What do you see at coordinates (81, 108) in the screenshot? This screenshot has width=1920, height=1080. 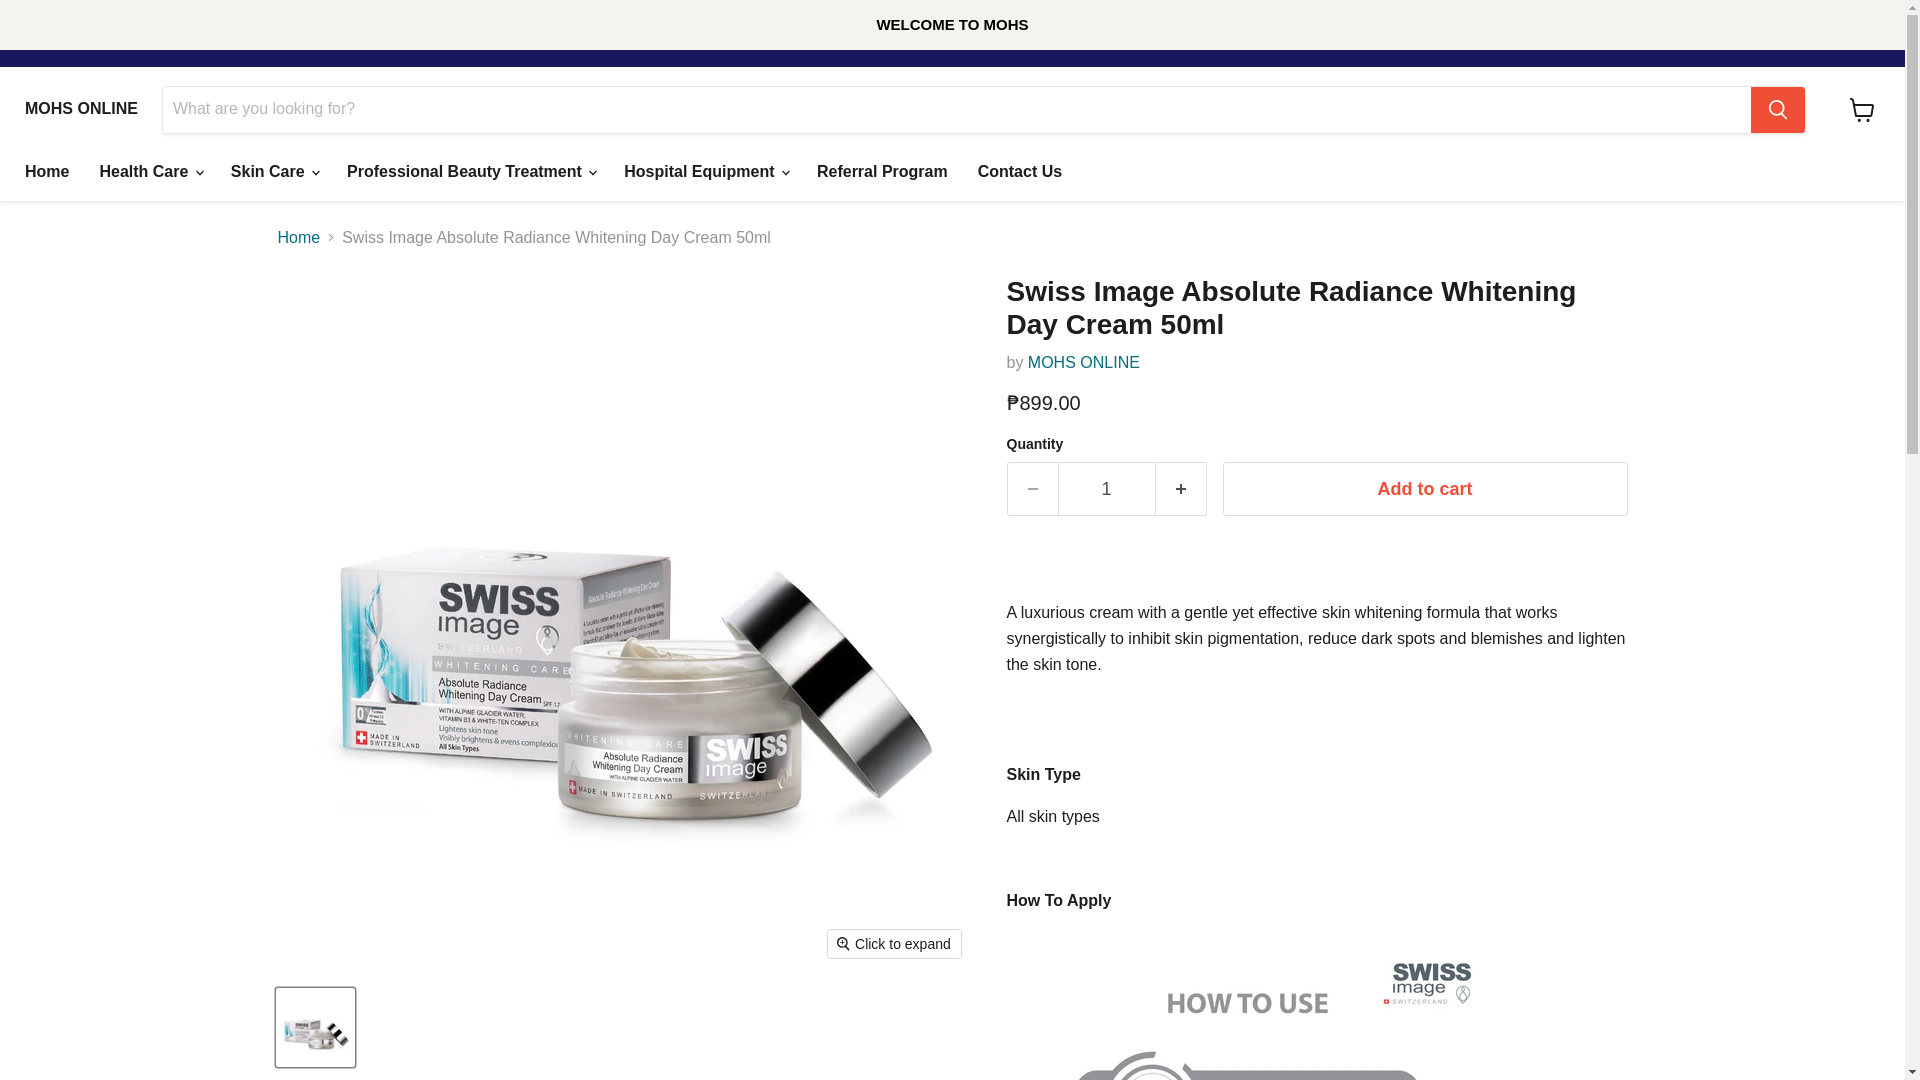 I see `MOHS ONLINE` at bounding box center [81, 108].